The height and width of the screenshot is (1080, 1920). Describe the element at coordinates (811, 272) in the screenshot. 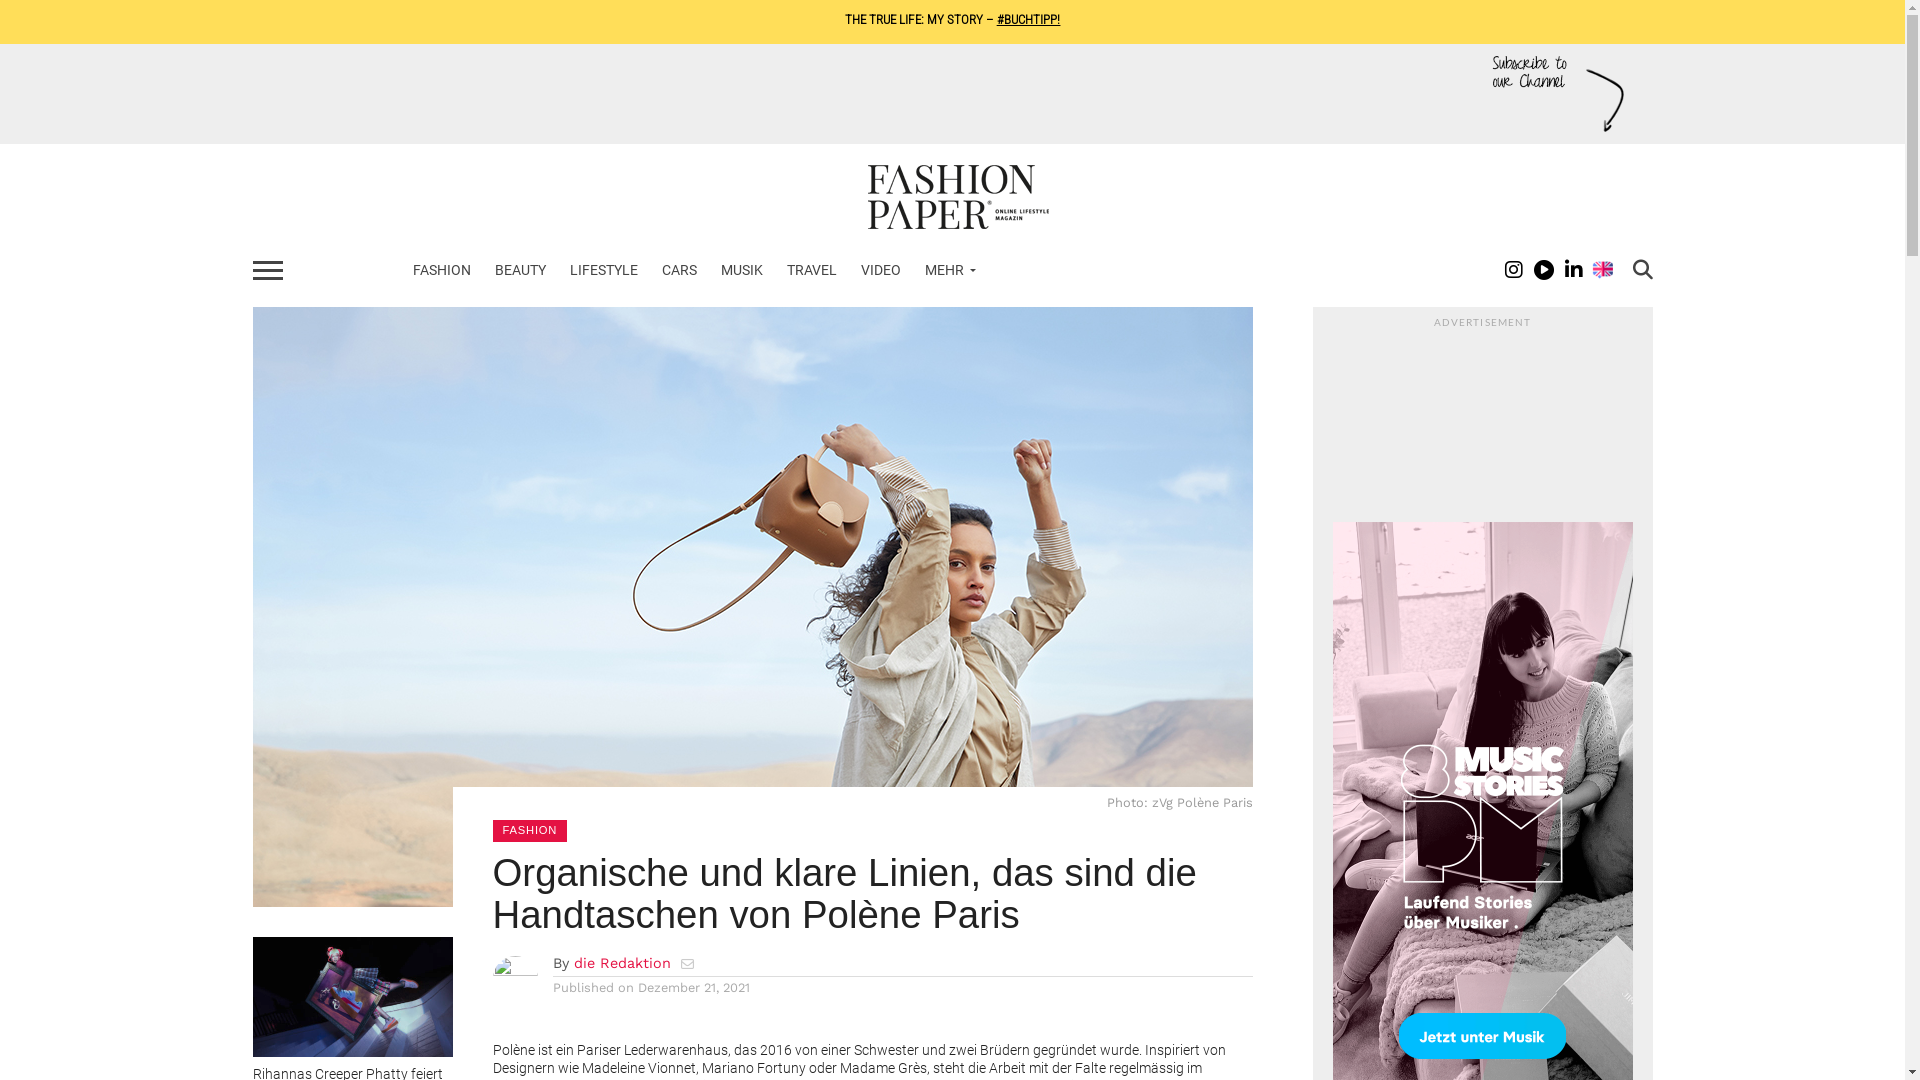

I see `TRAVEL` at that location.